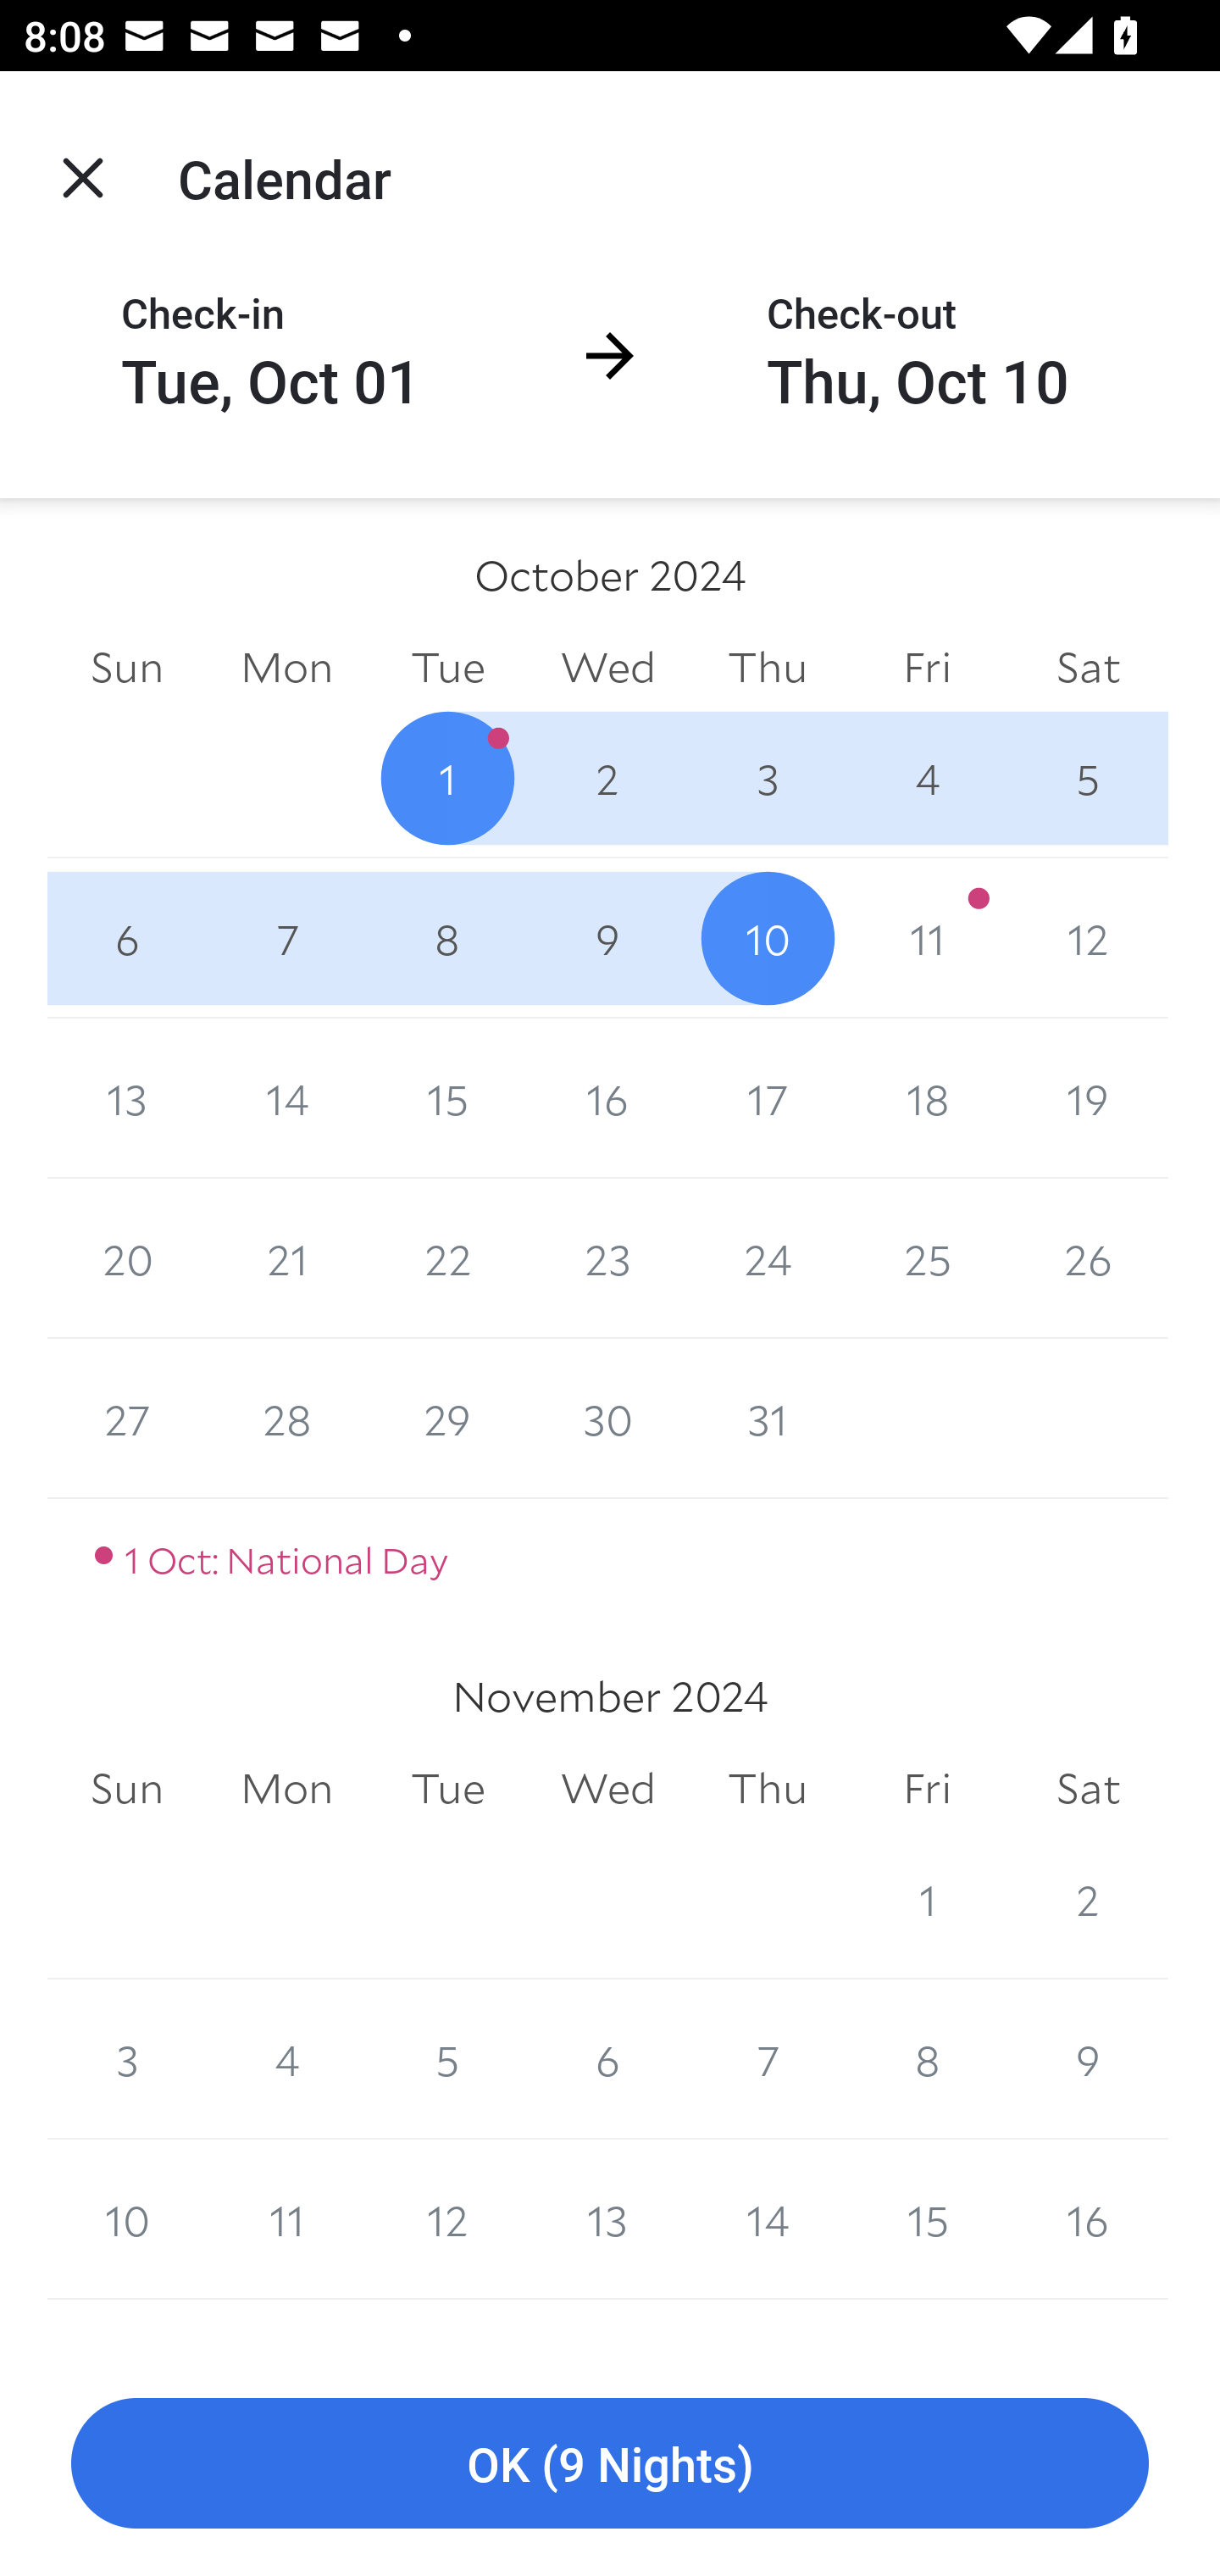  What do you see at coordinates (927, 778) in the screenshot?
I see `4 4 October 2024` at bounding box center [927, 778].